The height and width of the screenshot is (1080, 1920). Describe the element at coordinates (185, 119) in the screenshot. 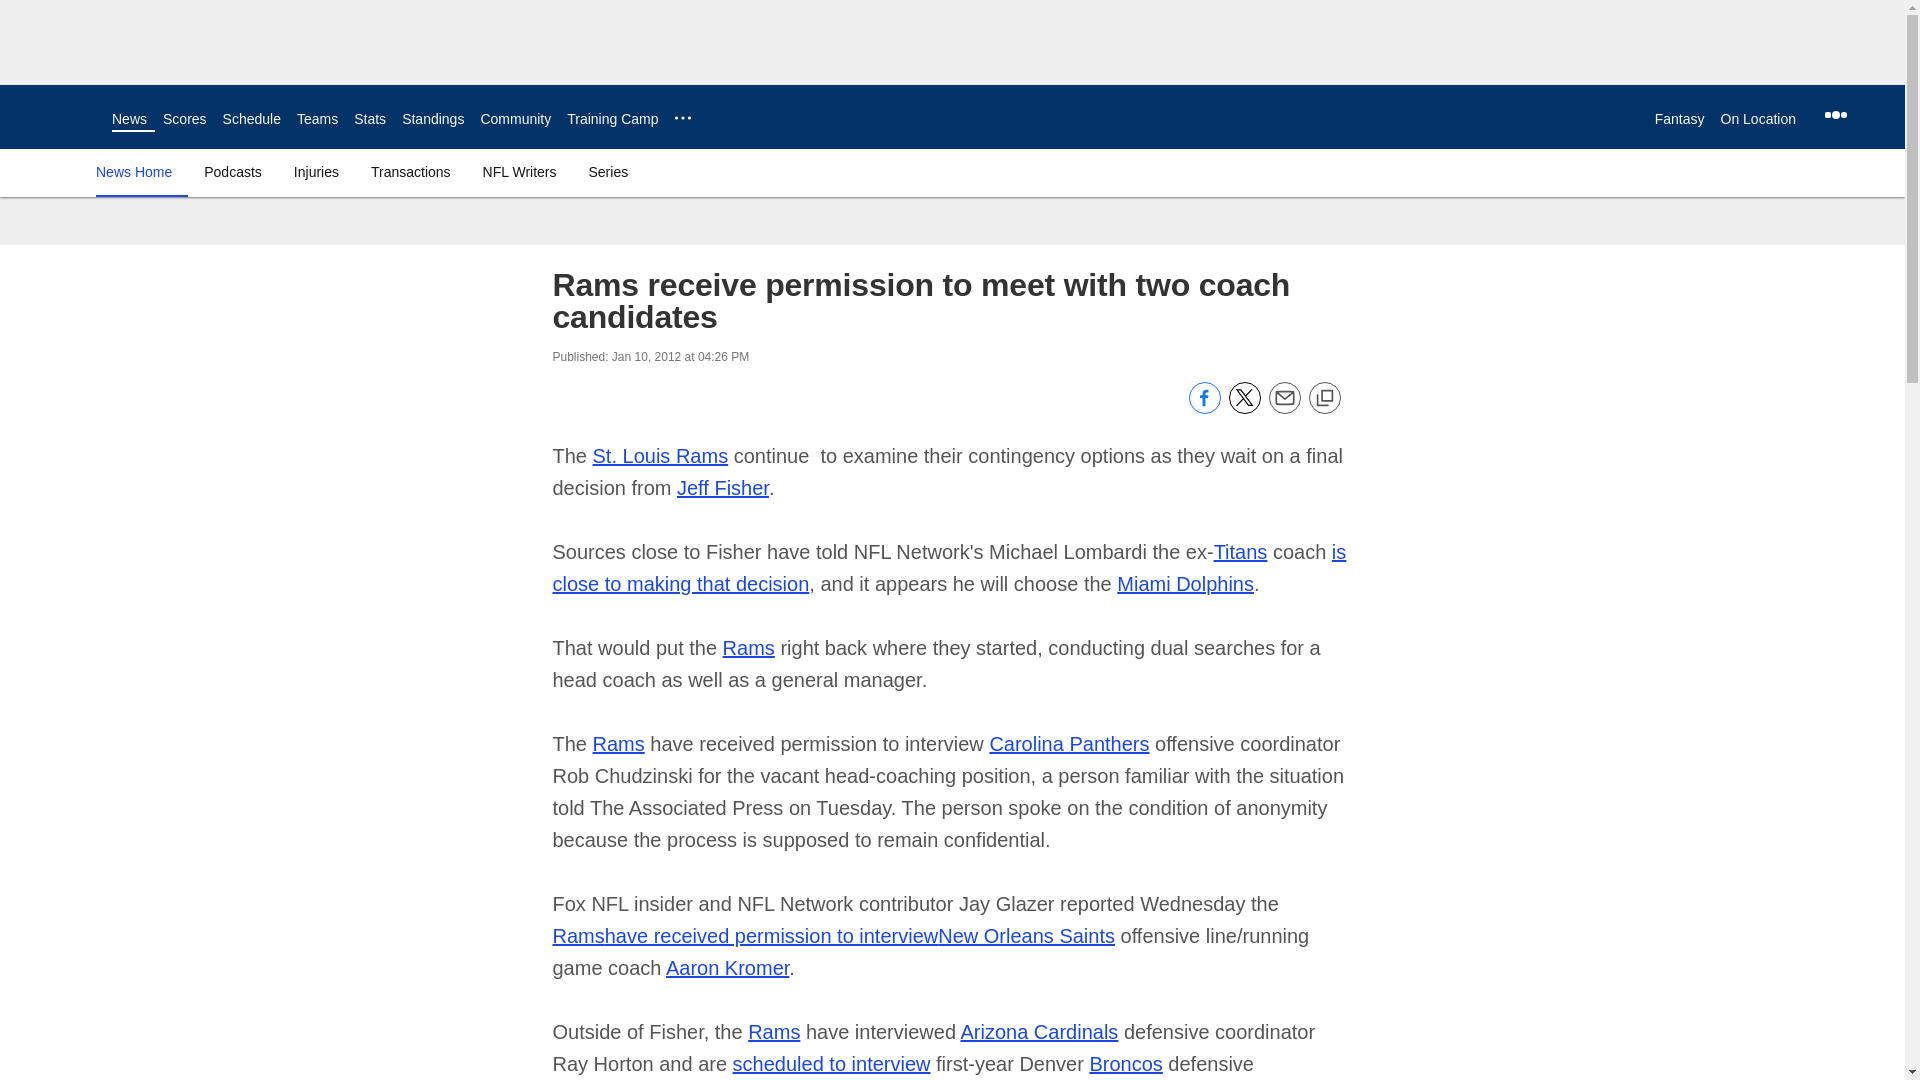

I see `Scores` at that location.